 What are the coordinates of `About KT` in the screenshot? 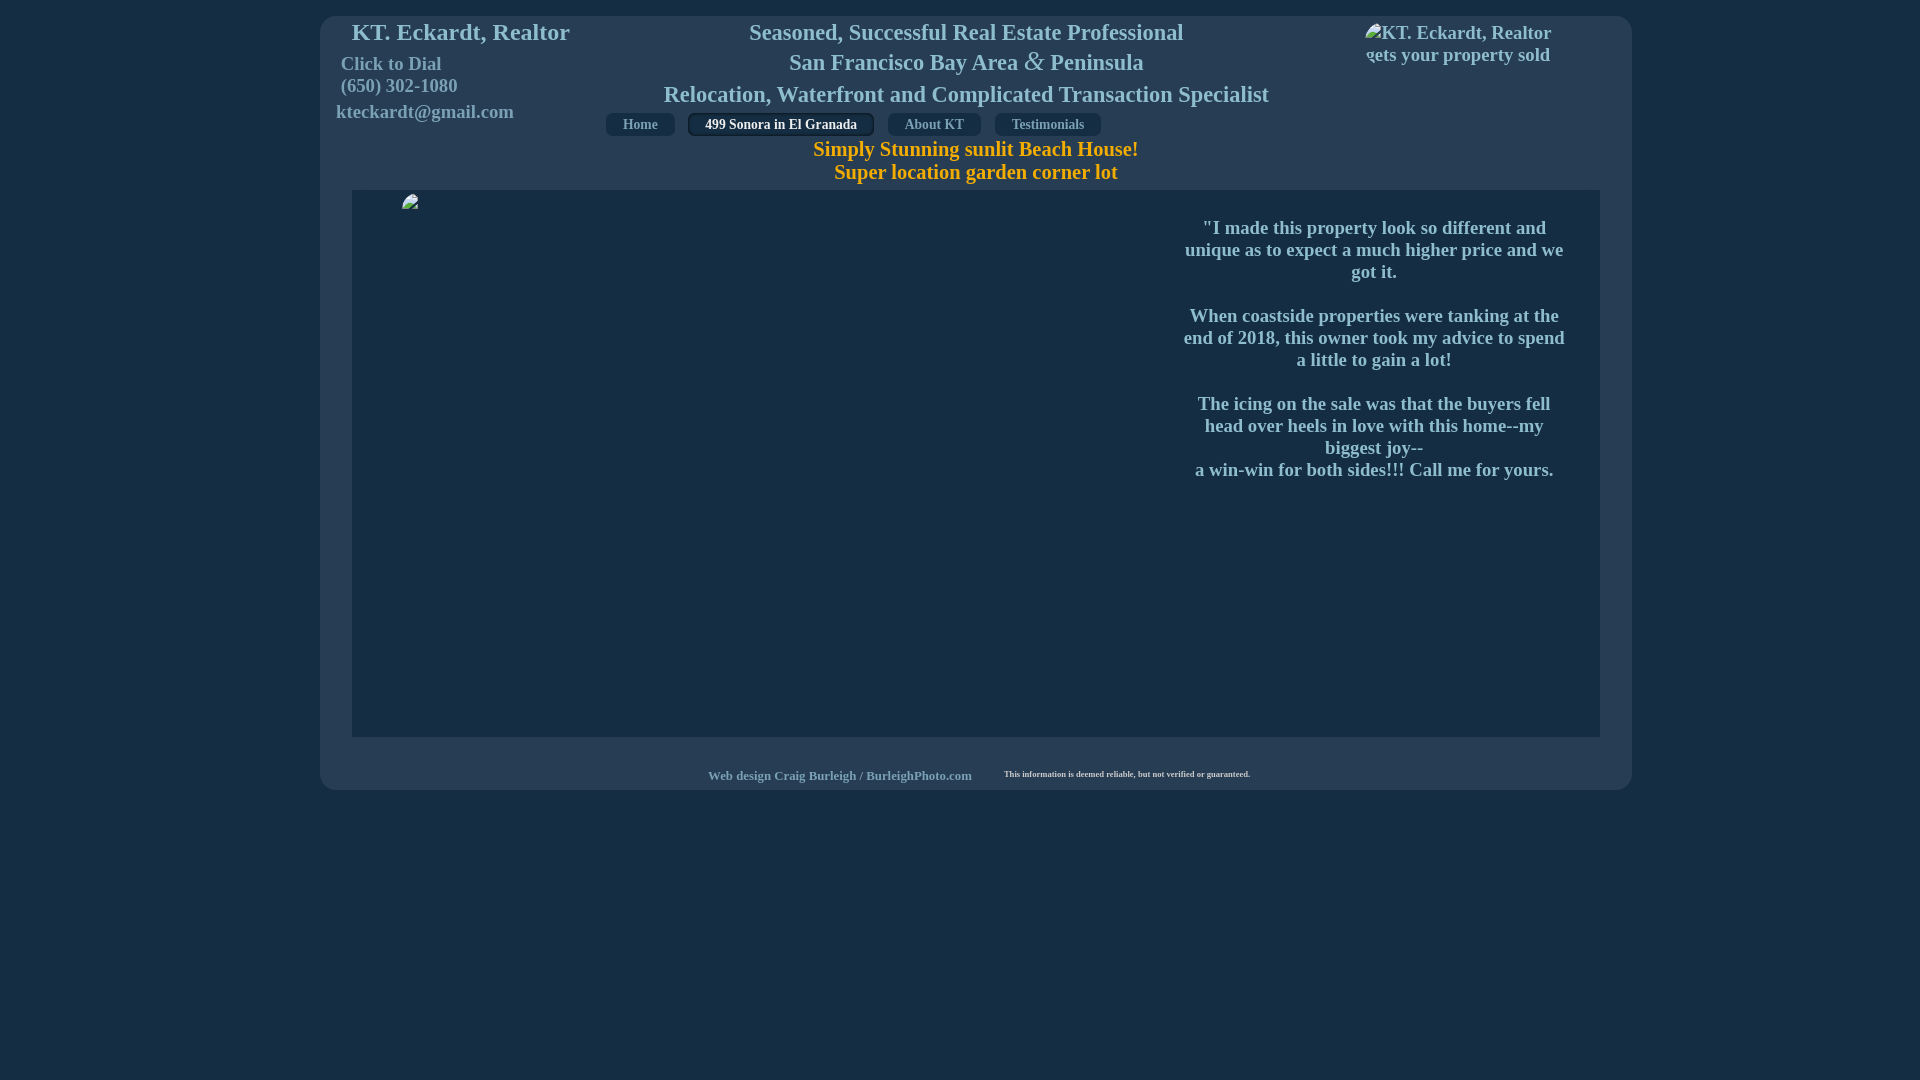 It's located at (934, 124).